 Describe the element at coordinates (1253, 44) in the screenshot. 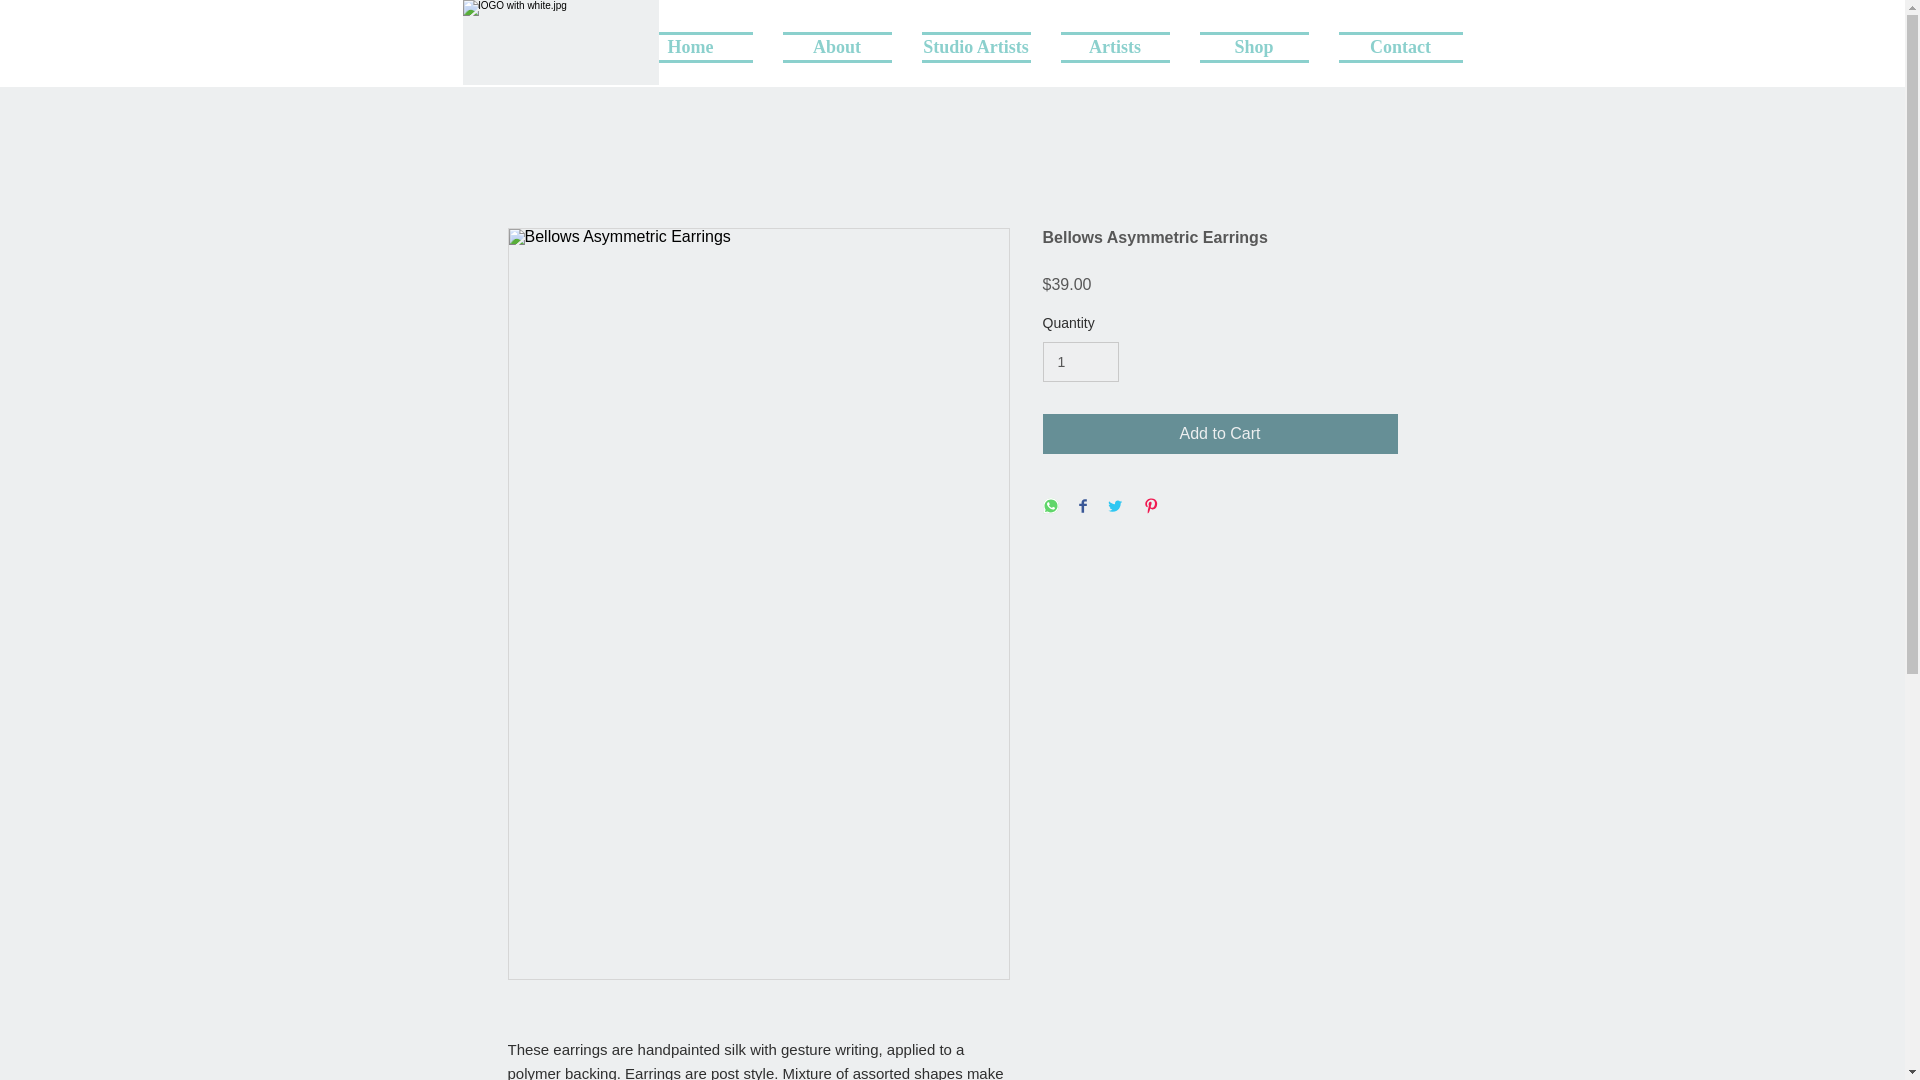

I see `Shop` at that location.